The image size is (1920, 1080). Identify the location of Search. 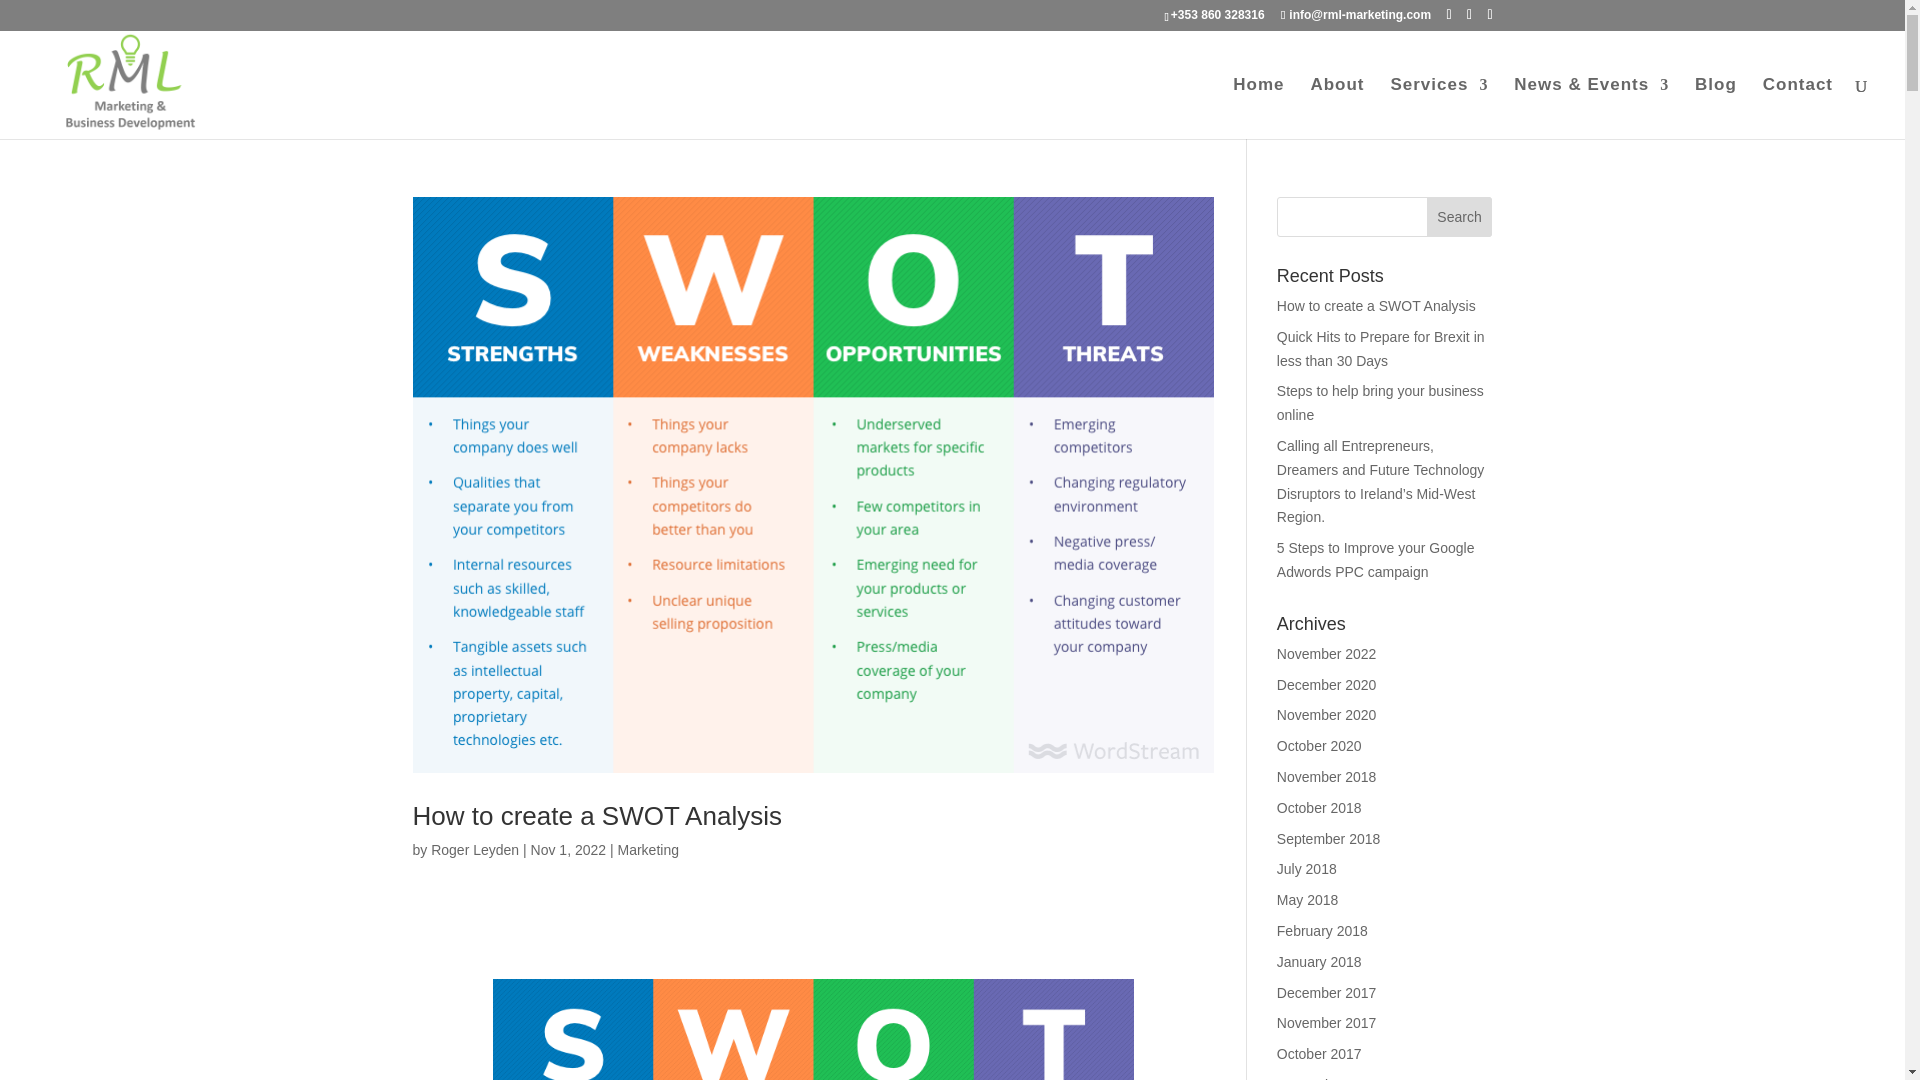
(1460, 216).